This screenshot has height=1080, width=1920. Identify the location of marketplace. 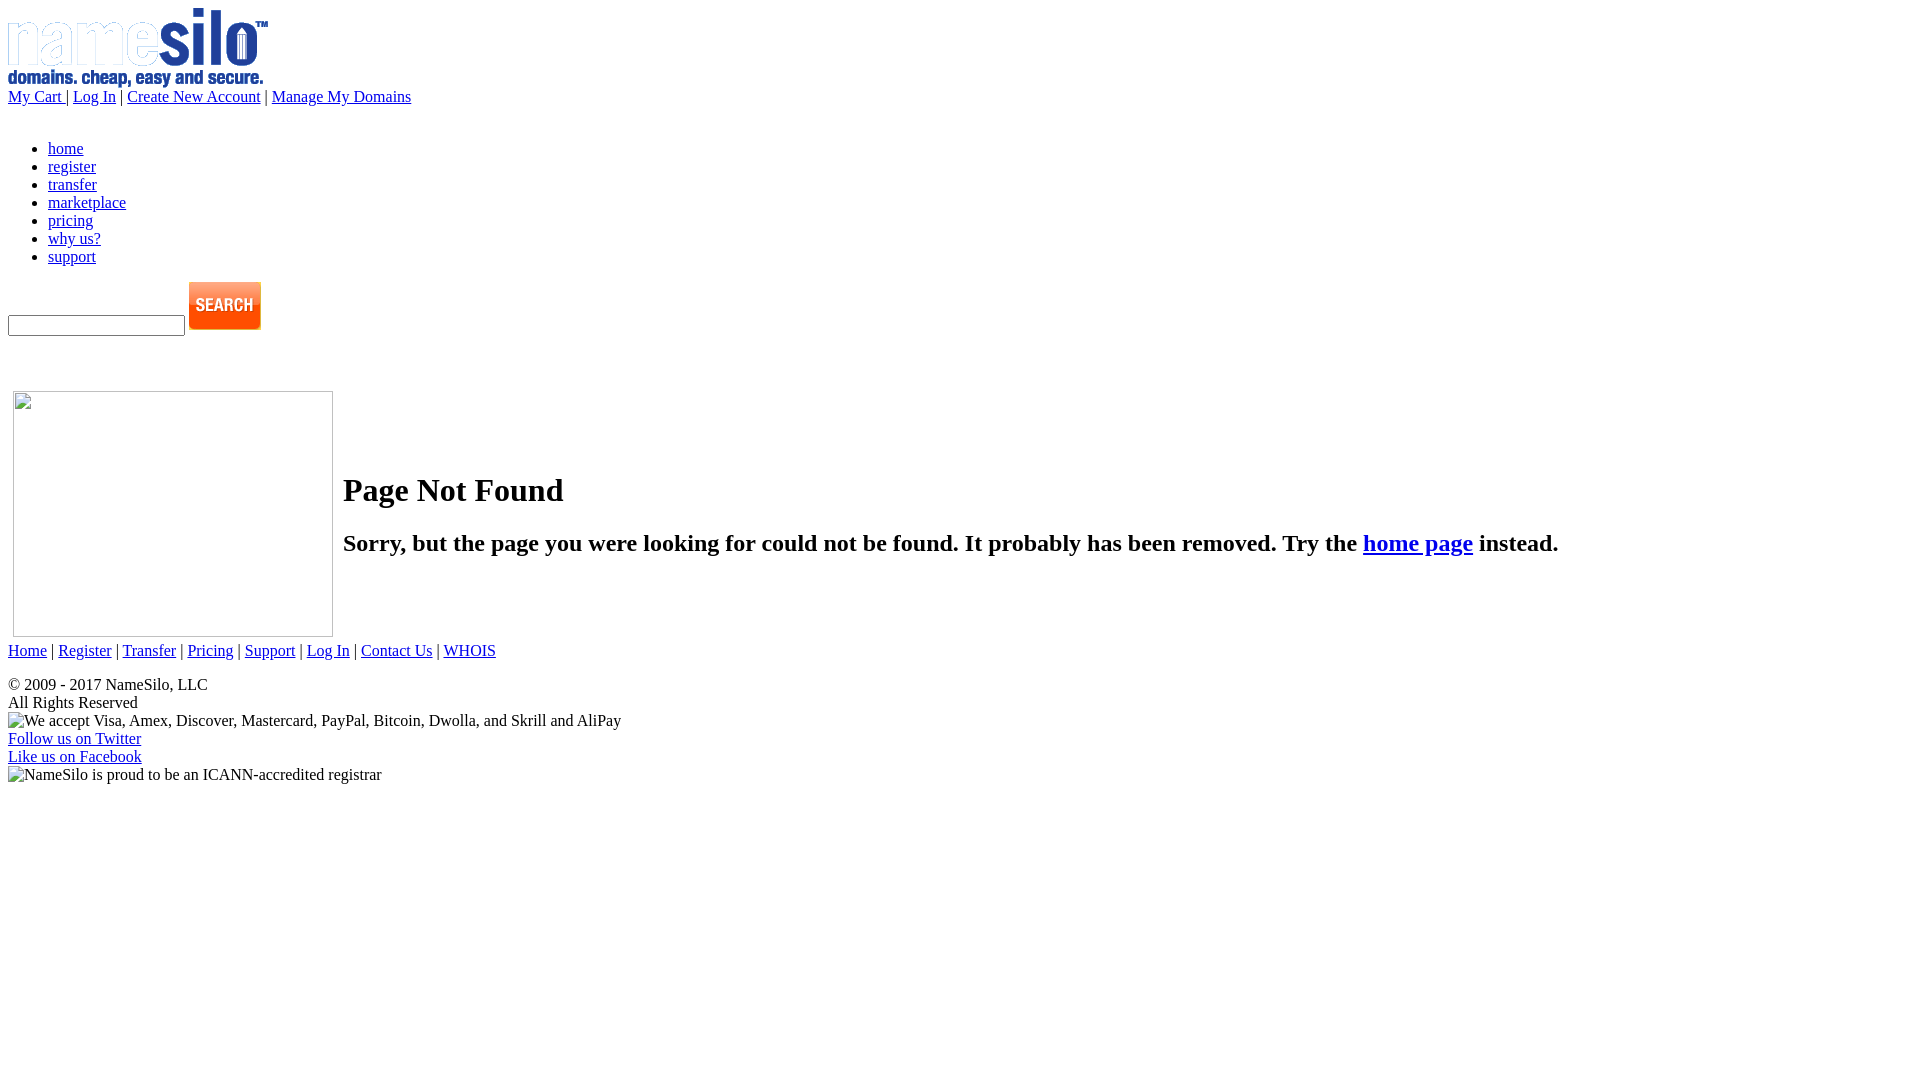
(87, 202).